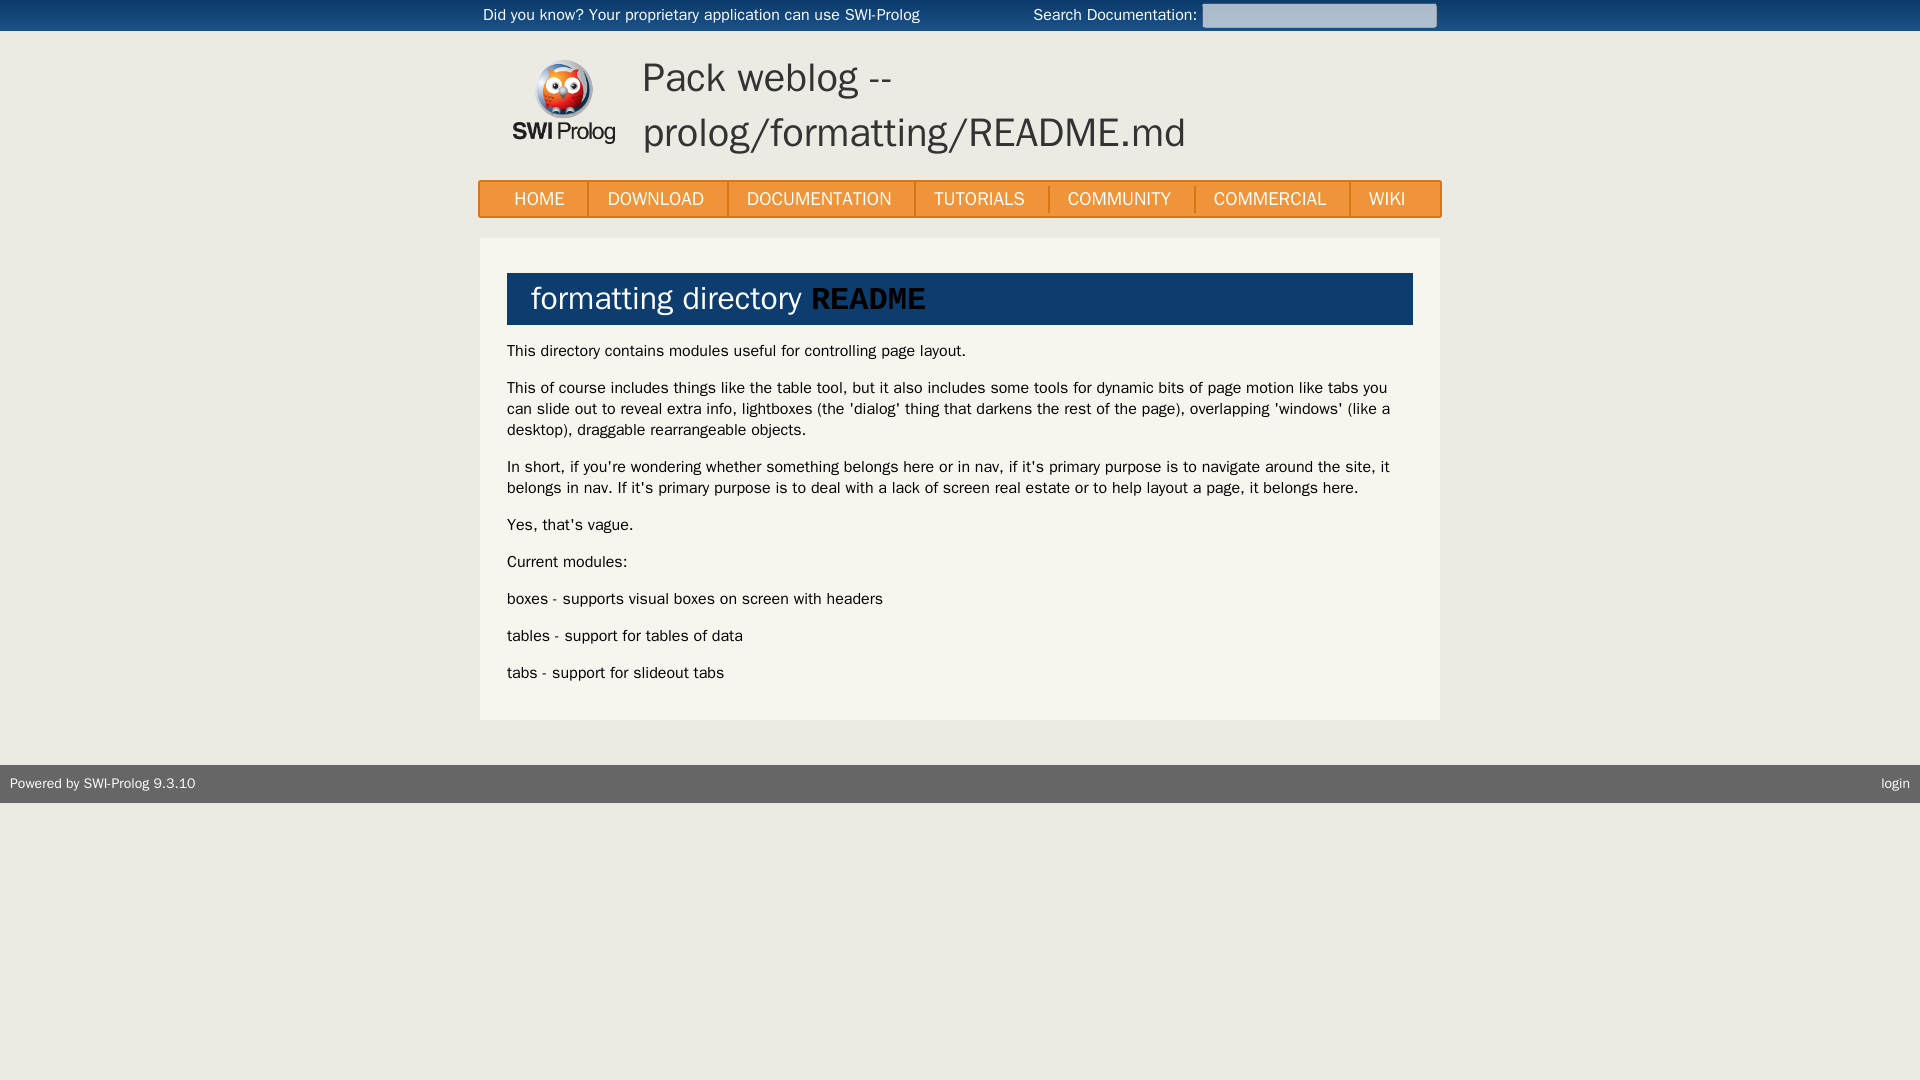 The height and width of the screenshot is (1080, 1920). I want to click on Your proprietary application can use SWI-Prolog, so click(754, 14).